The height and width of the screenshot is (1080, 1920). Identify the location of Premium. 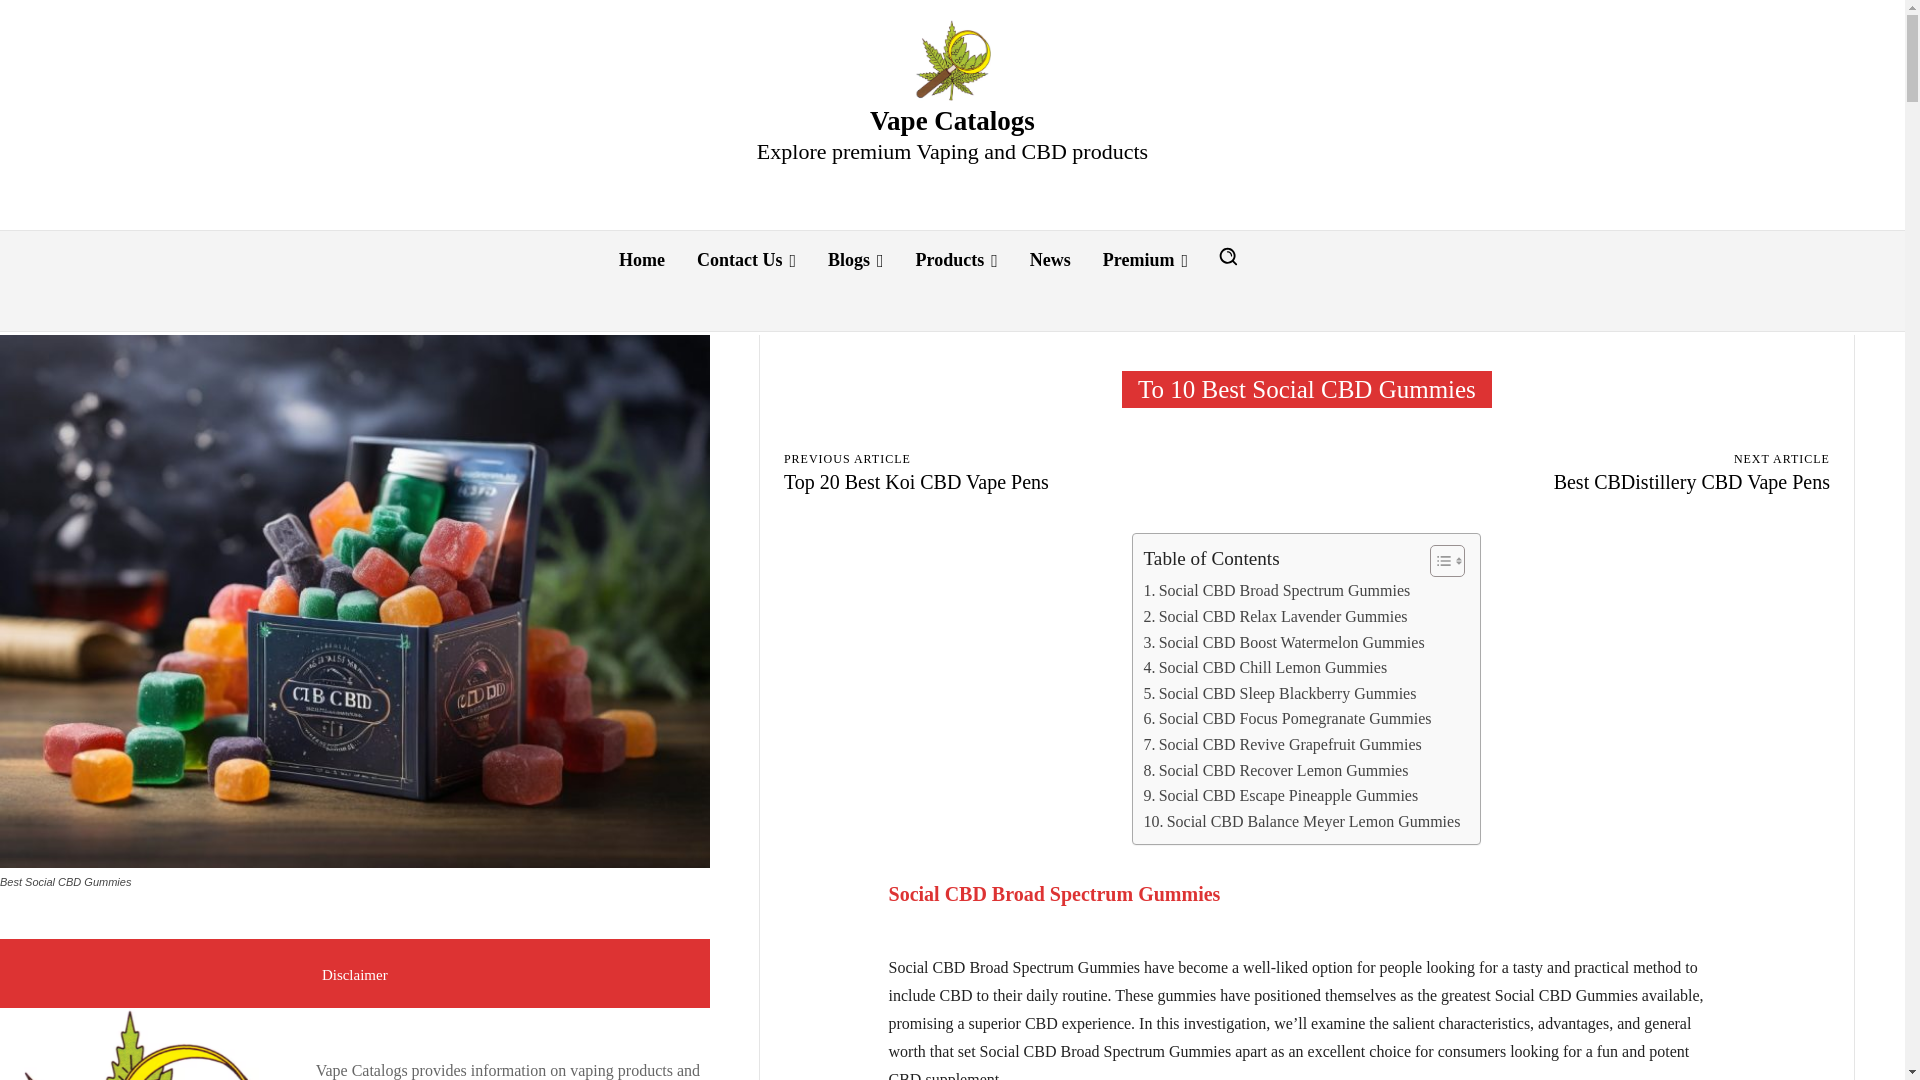
(1144, 260).